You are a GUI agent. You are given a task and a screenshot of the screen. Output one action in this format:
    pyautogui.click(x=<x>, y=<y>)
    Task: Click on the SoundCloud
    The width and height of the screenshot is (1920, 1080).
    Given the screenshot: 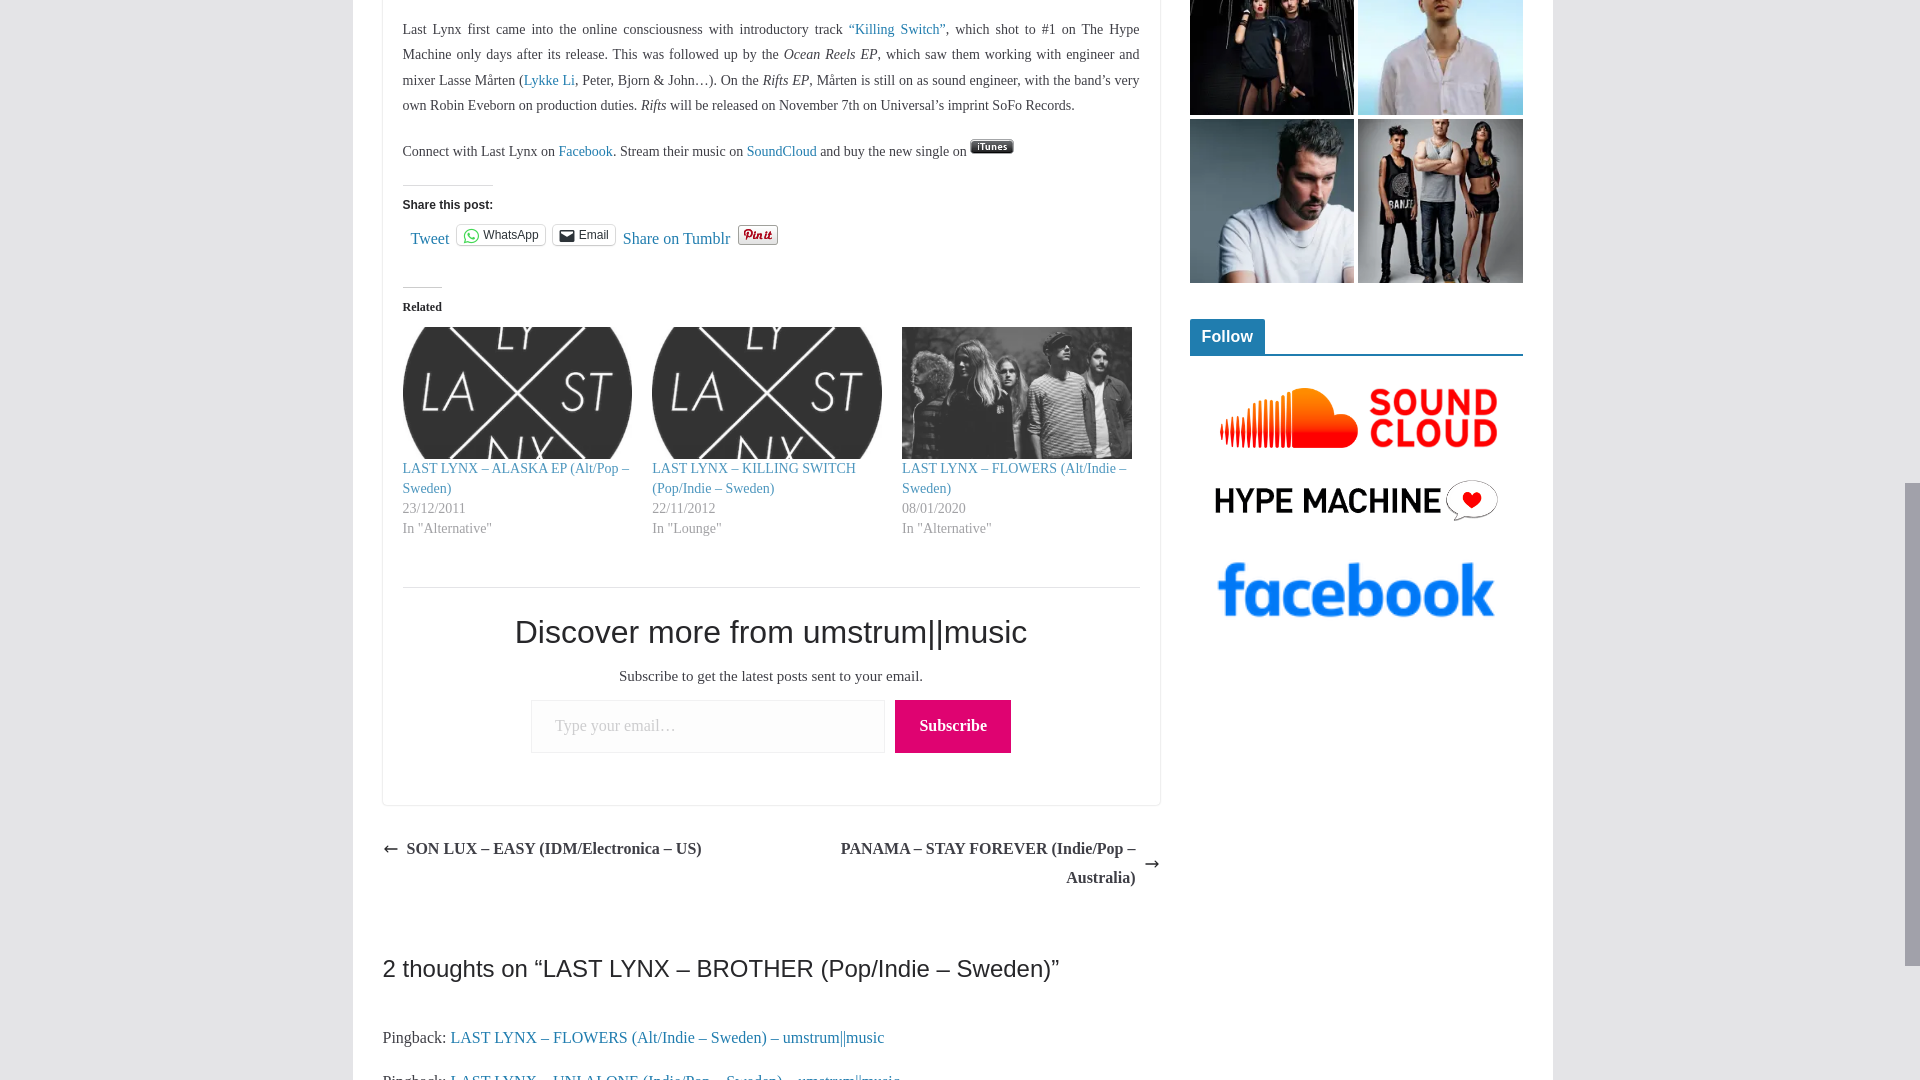 What is the action you would take?
    pyautogui.click(x=782, y=150)
    